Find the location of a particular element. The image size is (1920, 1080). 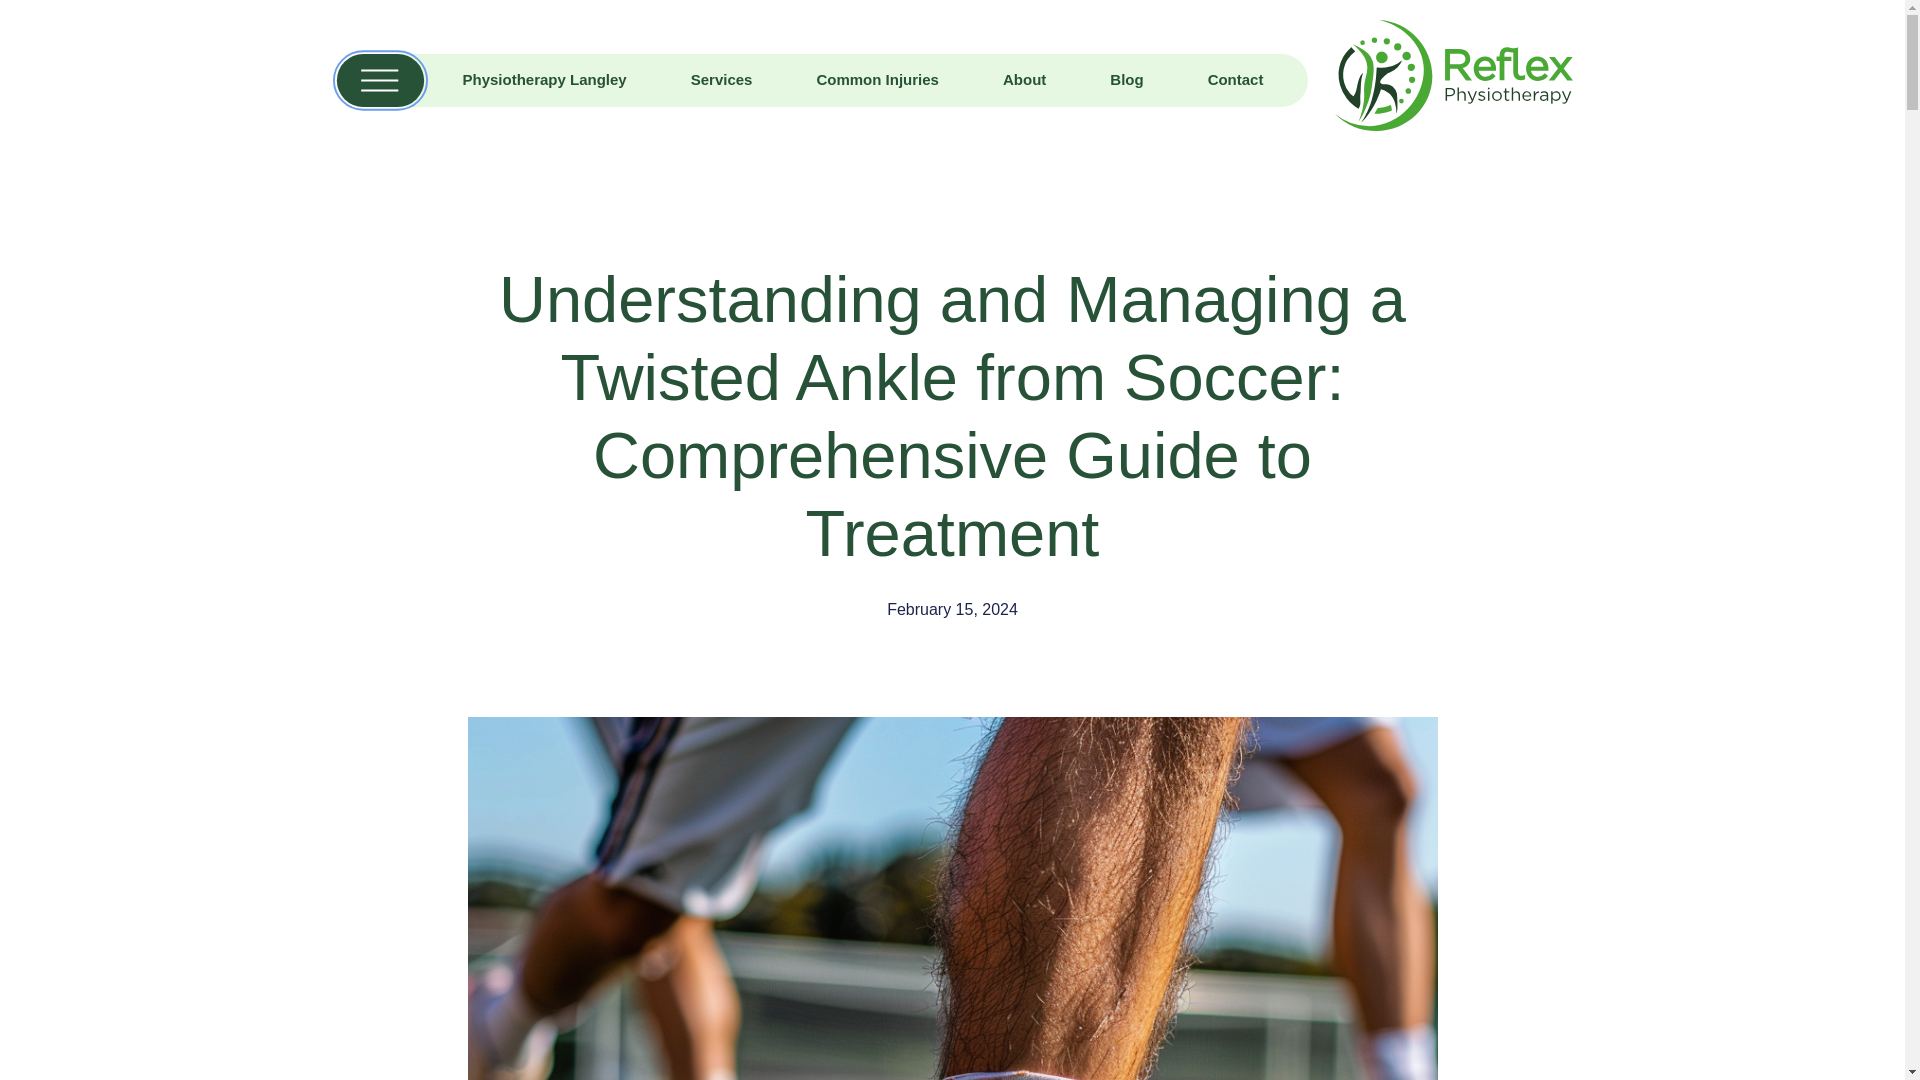

Services is located at coordinates (722, 80).